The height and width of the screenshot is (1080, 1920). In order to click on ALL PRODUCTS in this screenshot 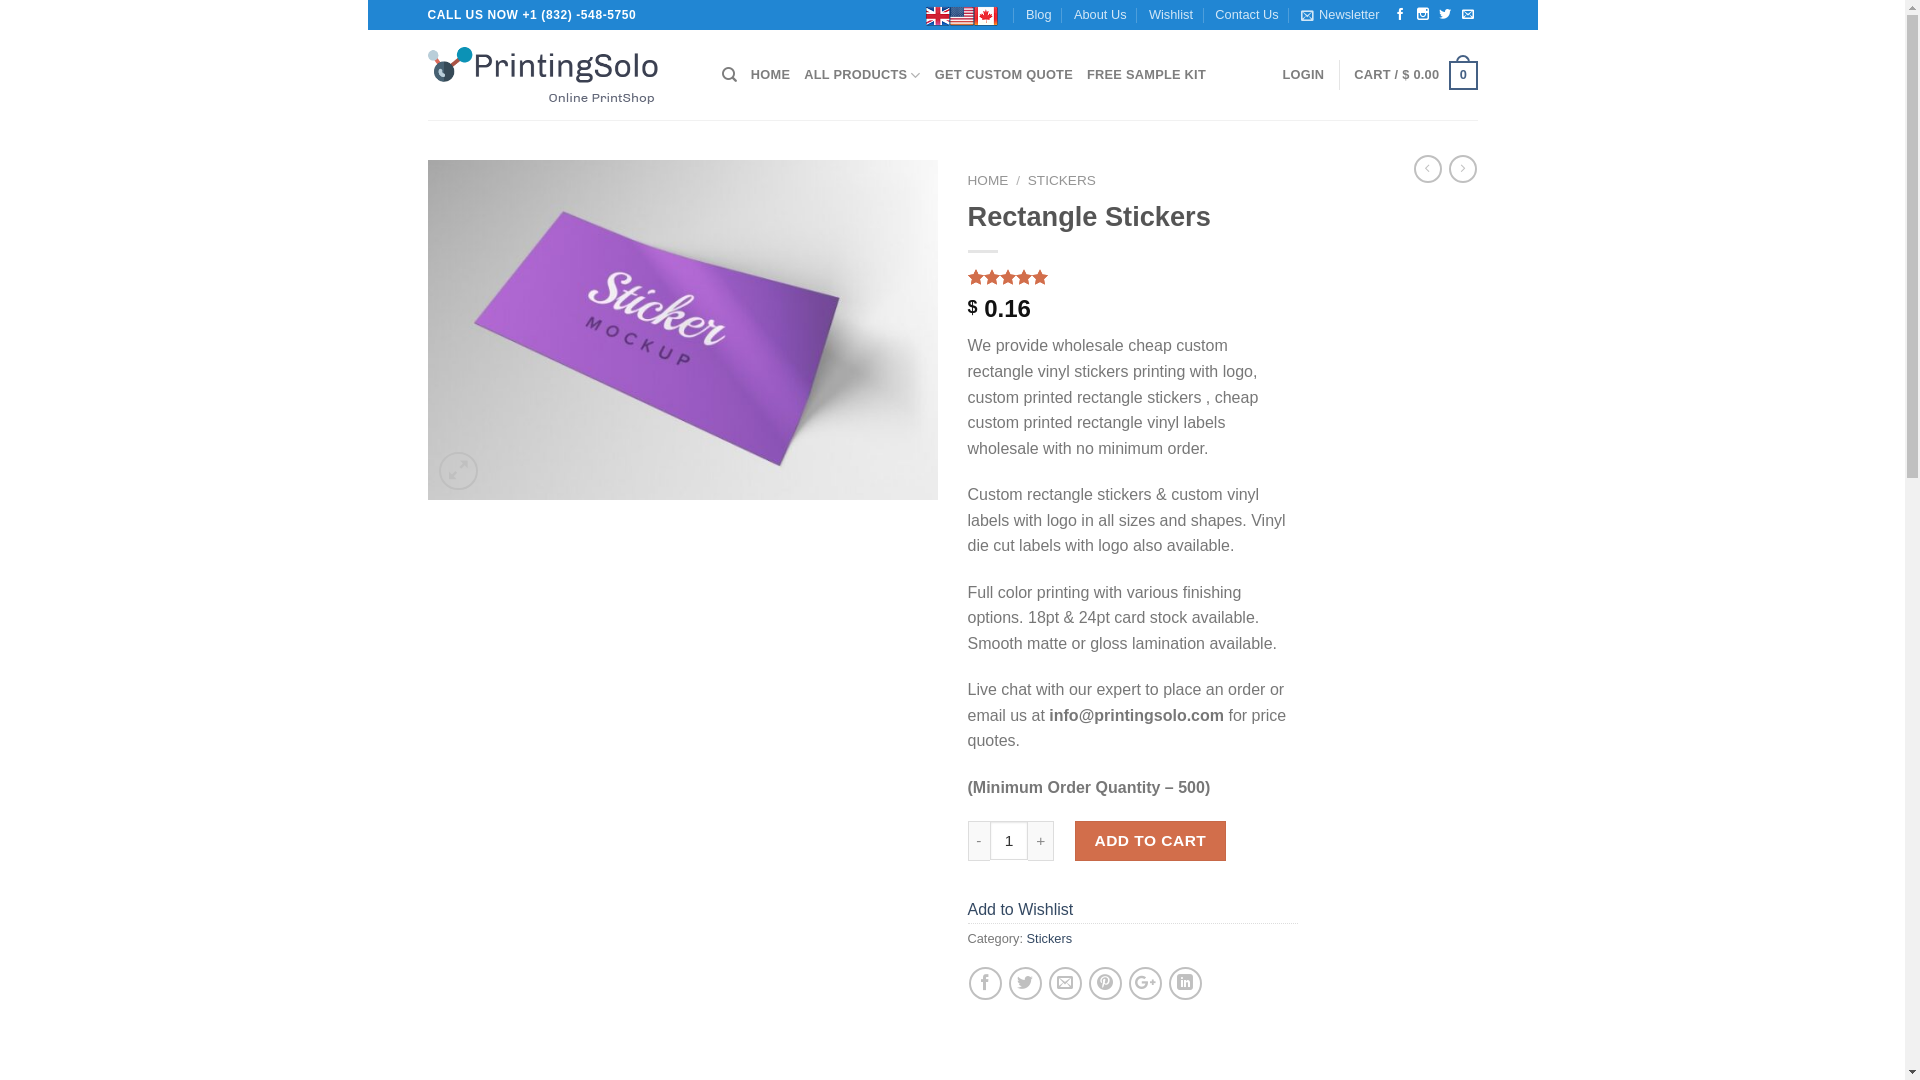, I will do `click(862, 75)`.